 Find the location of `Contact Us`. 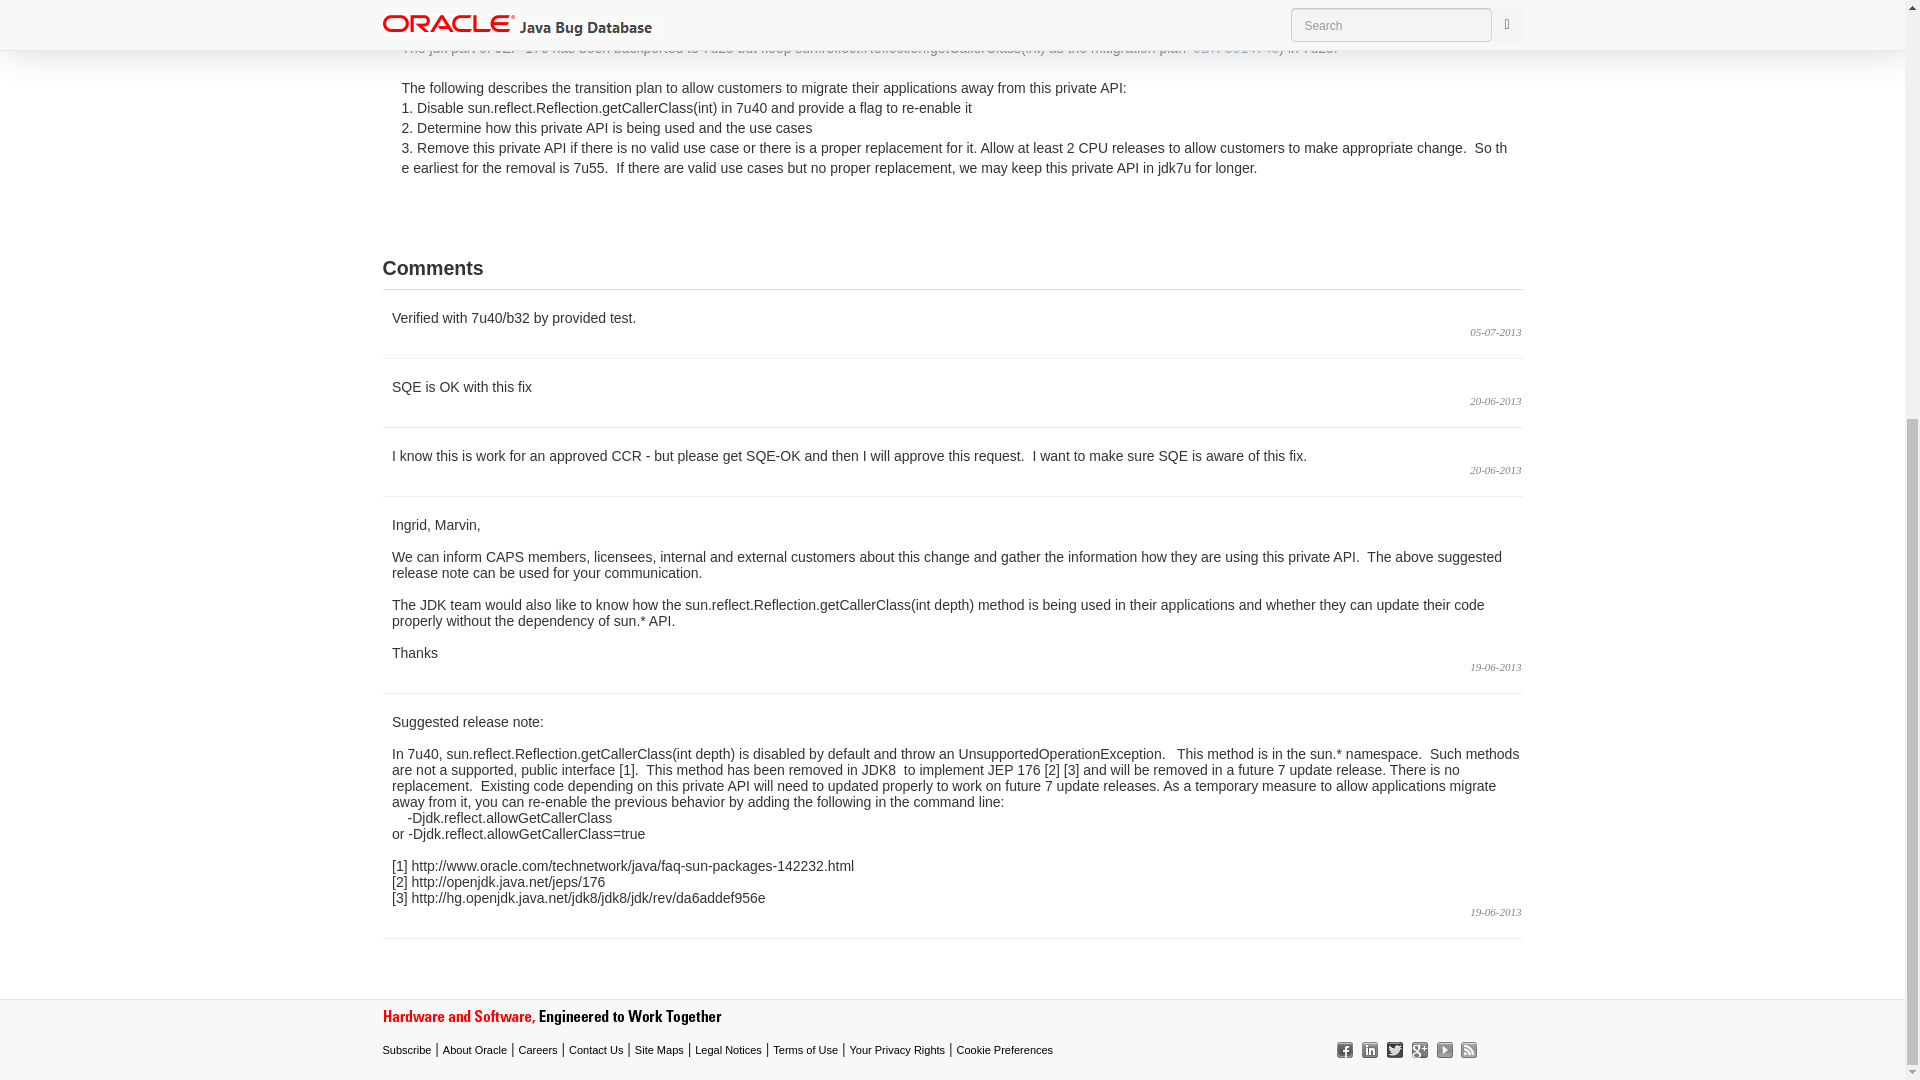

Contact Us is located at coordinates (595, 1050).